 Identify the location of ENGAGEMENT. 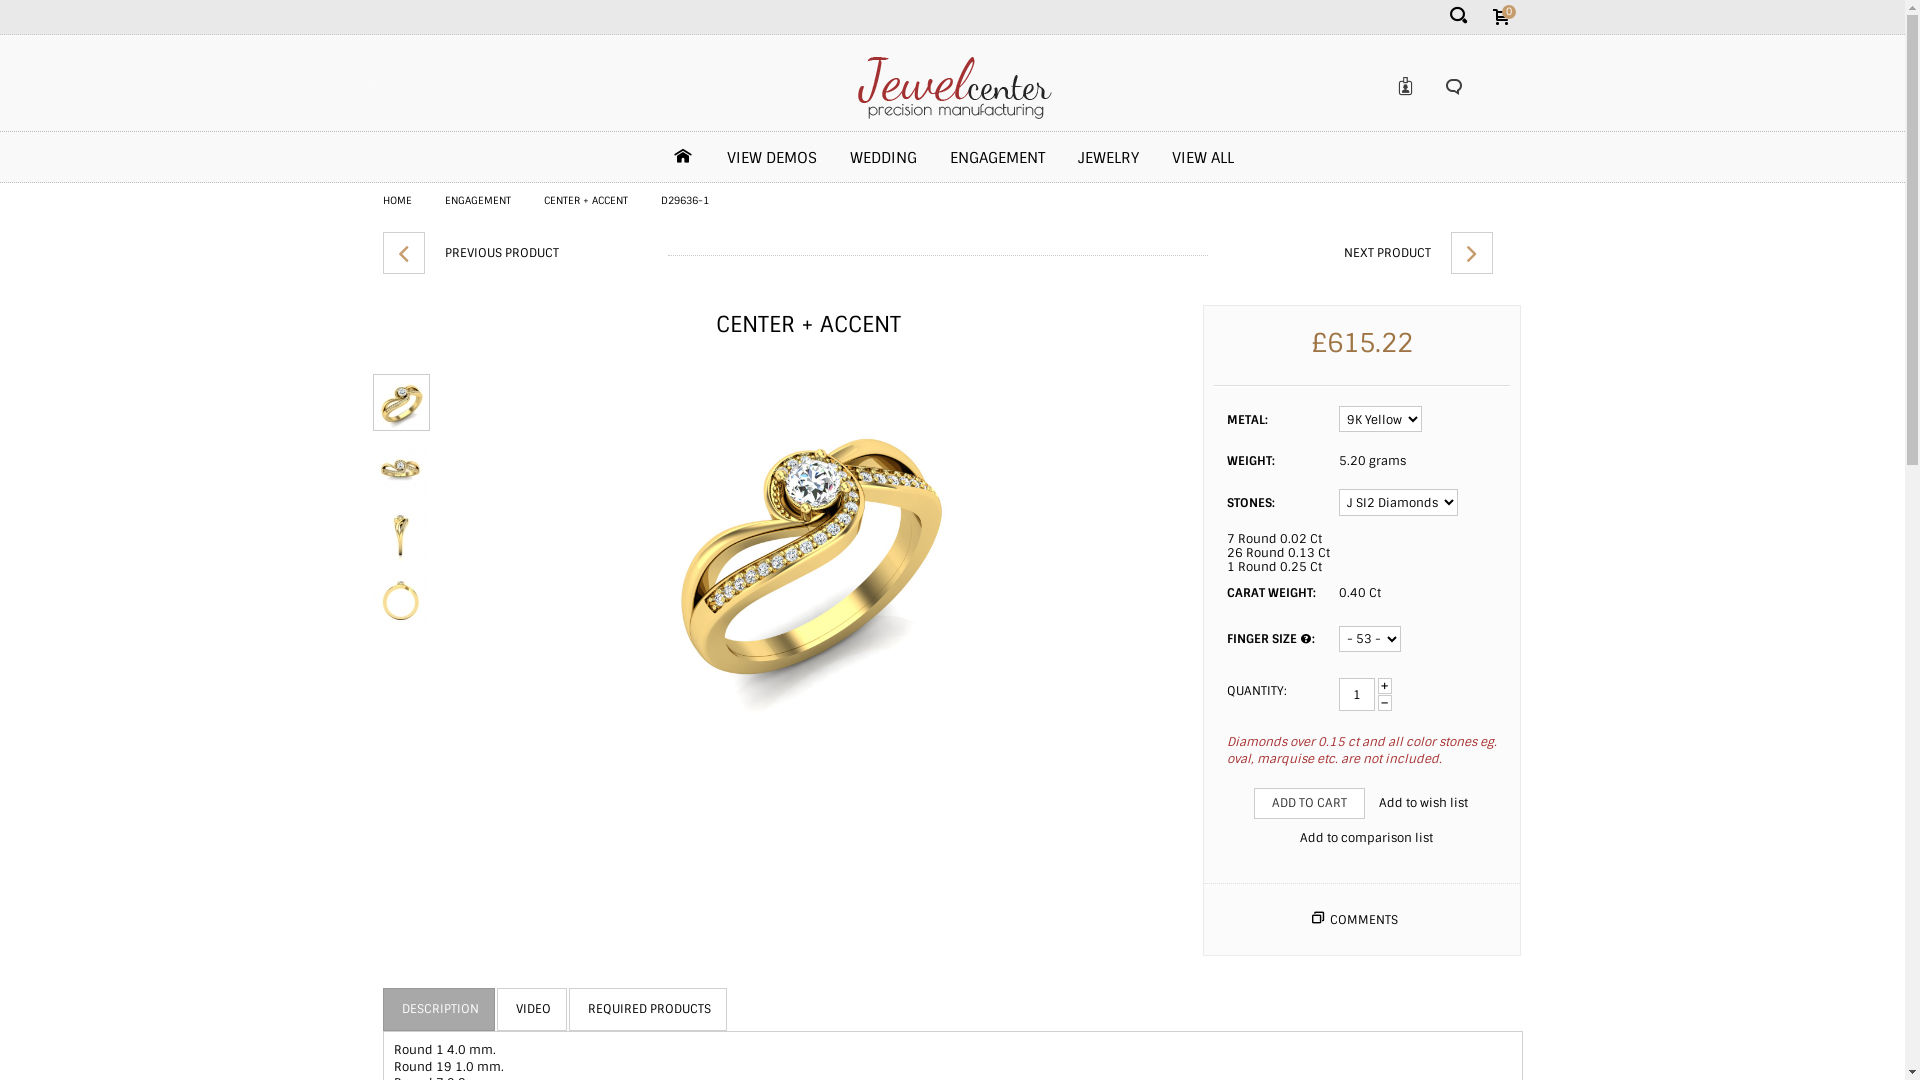
(998, 163).